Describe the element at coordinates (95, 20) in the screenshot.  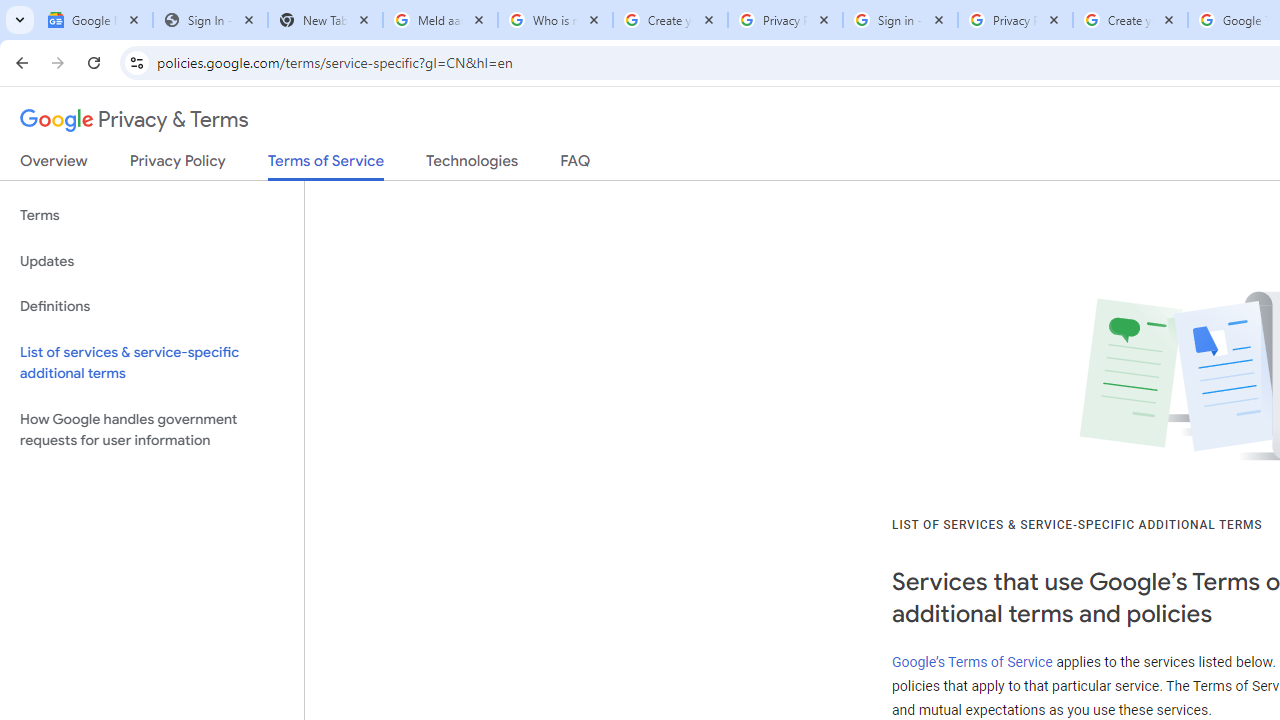
I see `Google News` at that location.